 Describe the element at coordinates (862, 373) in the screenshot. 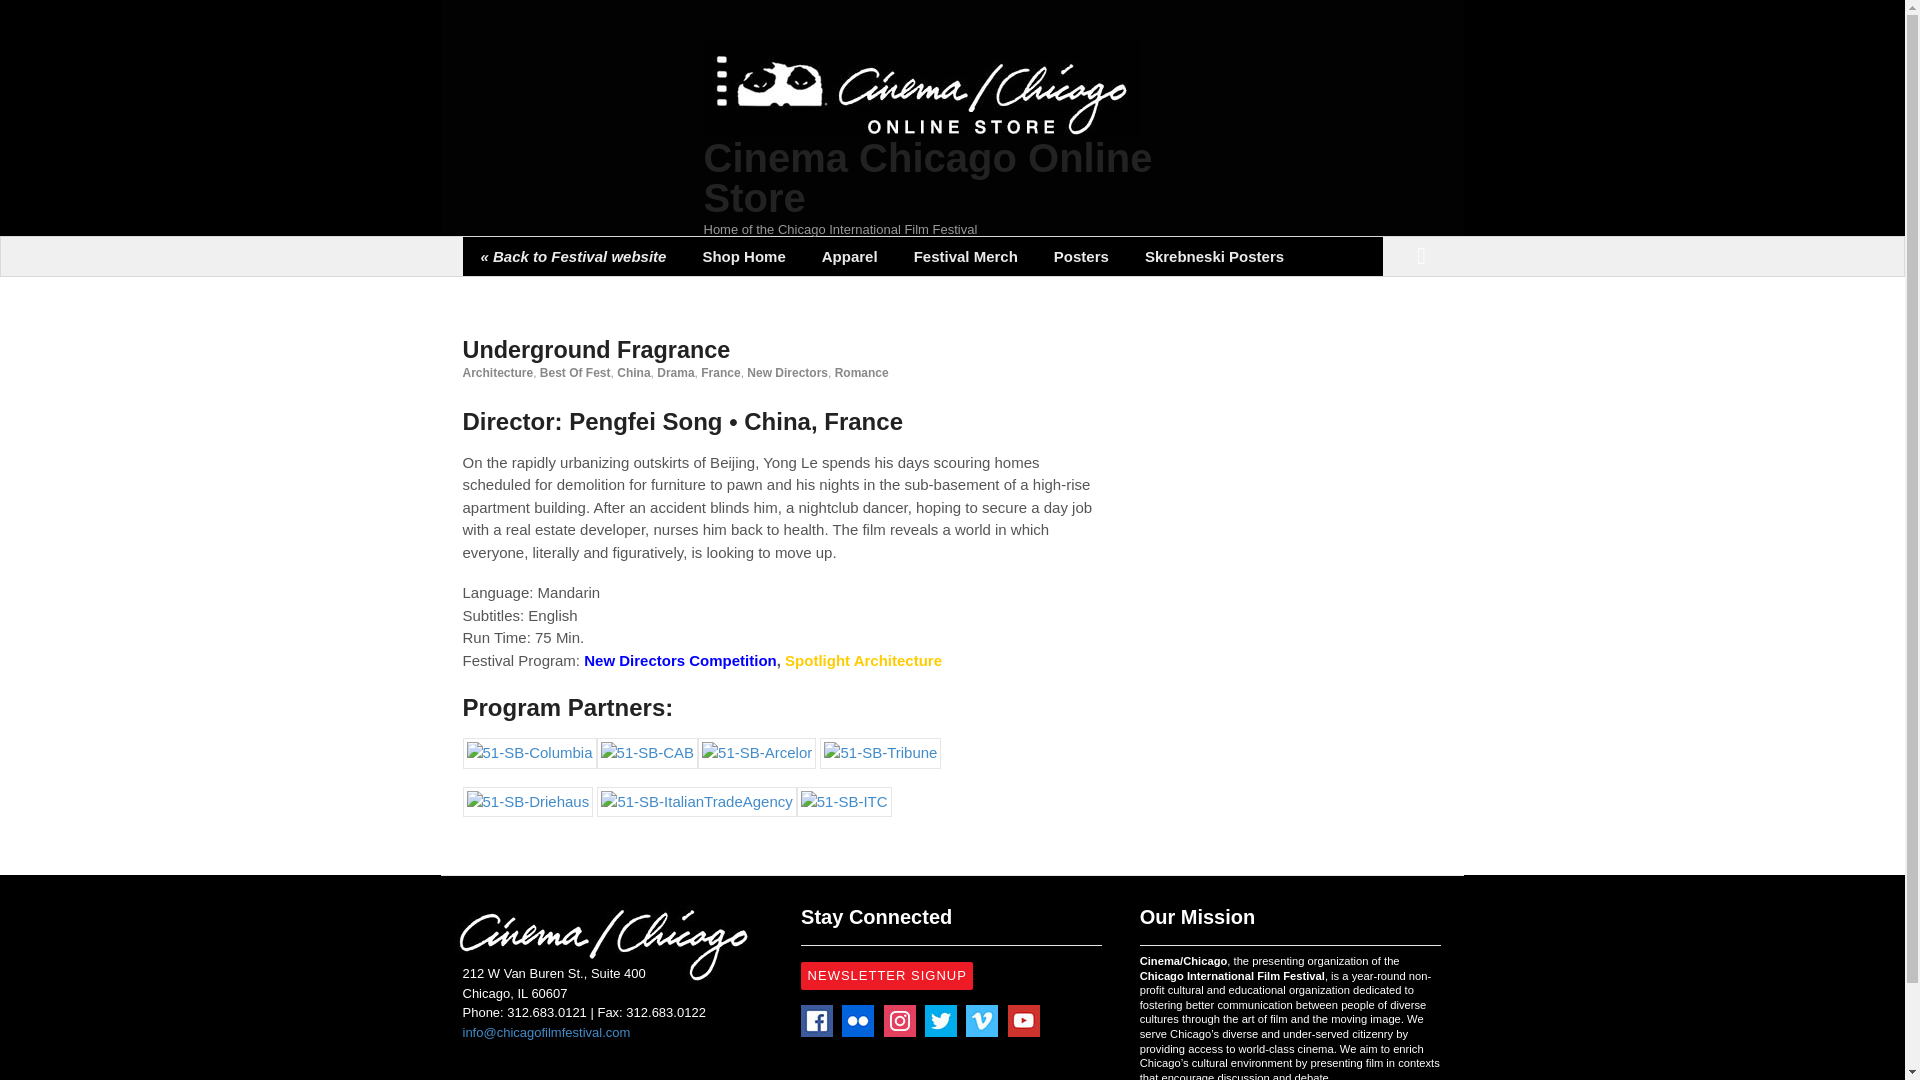

I see `Romance` at that location.